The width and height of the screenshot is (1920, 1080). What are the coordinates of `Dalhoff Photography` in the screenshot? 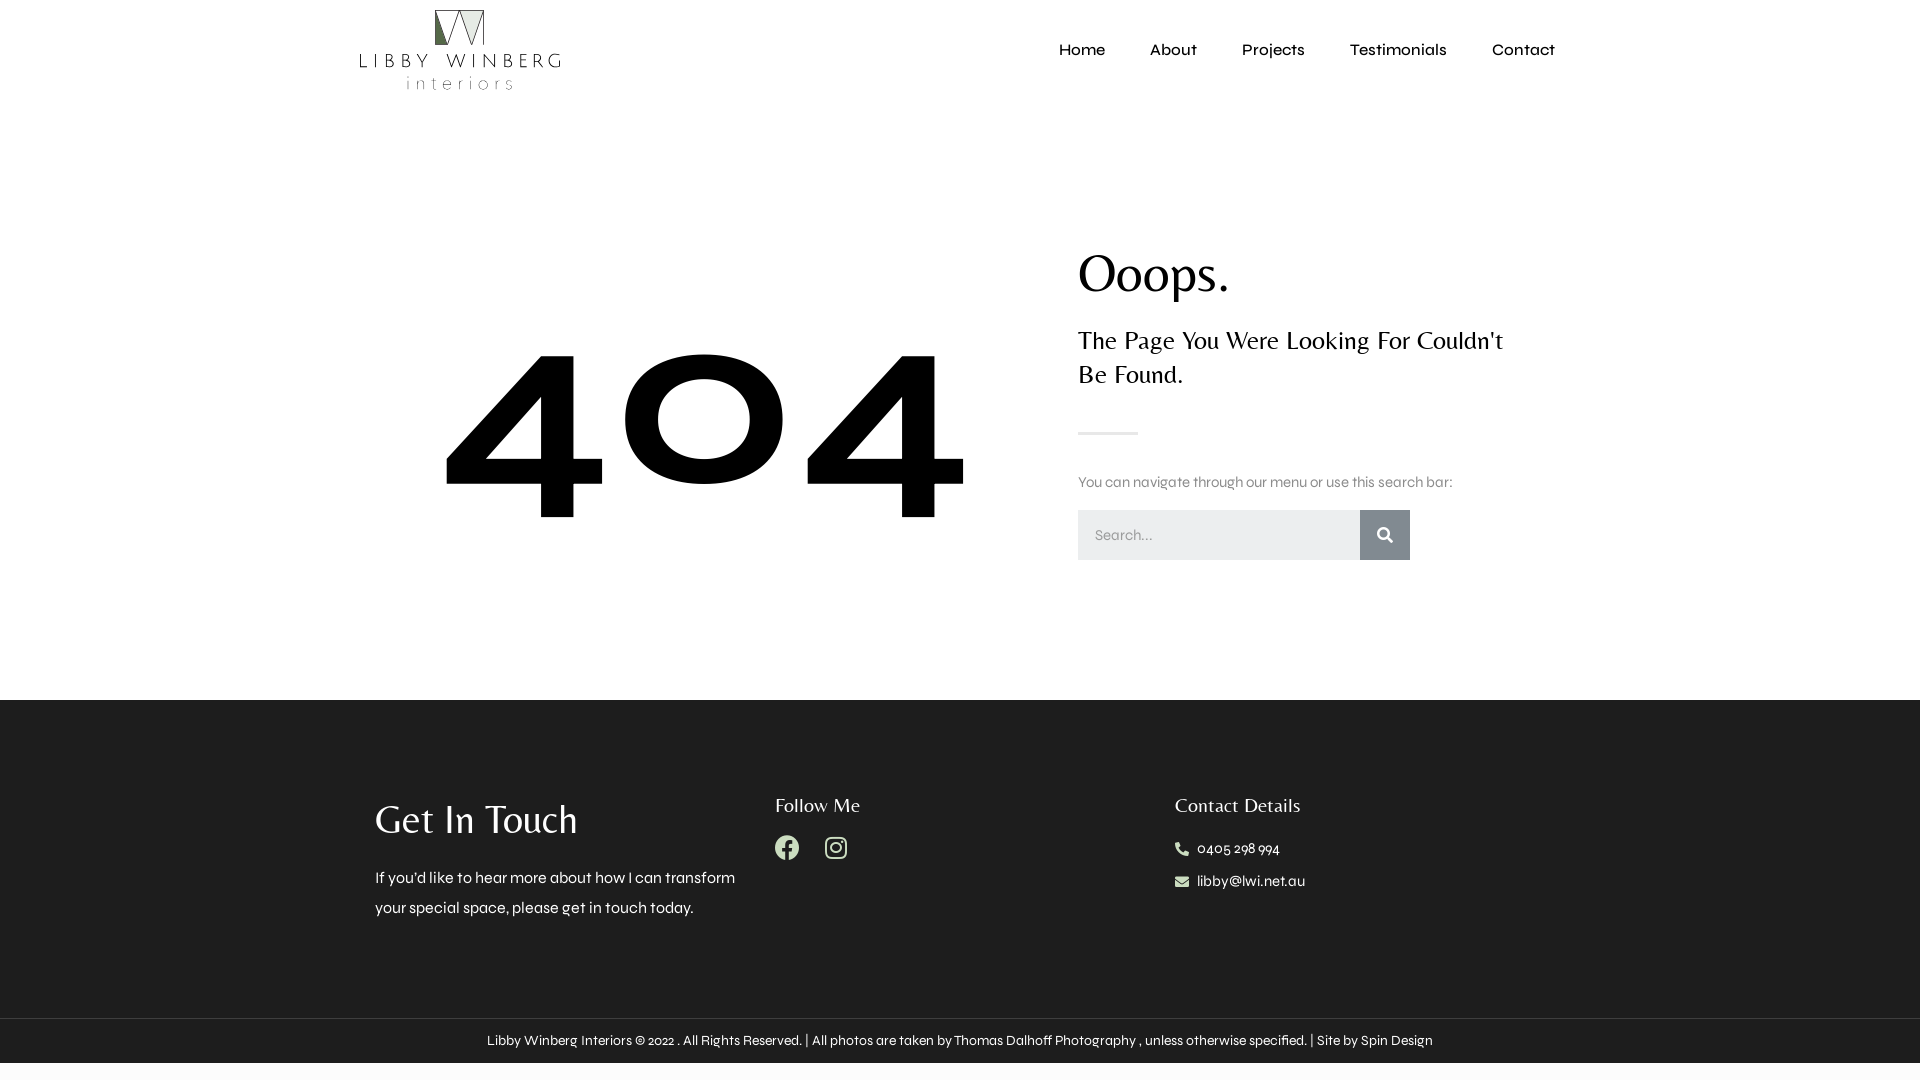 It's located at (1072, 1040).